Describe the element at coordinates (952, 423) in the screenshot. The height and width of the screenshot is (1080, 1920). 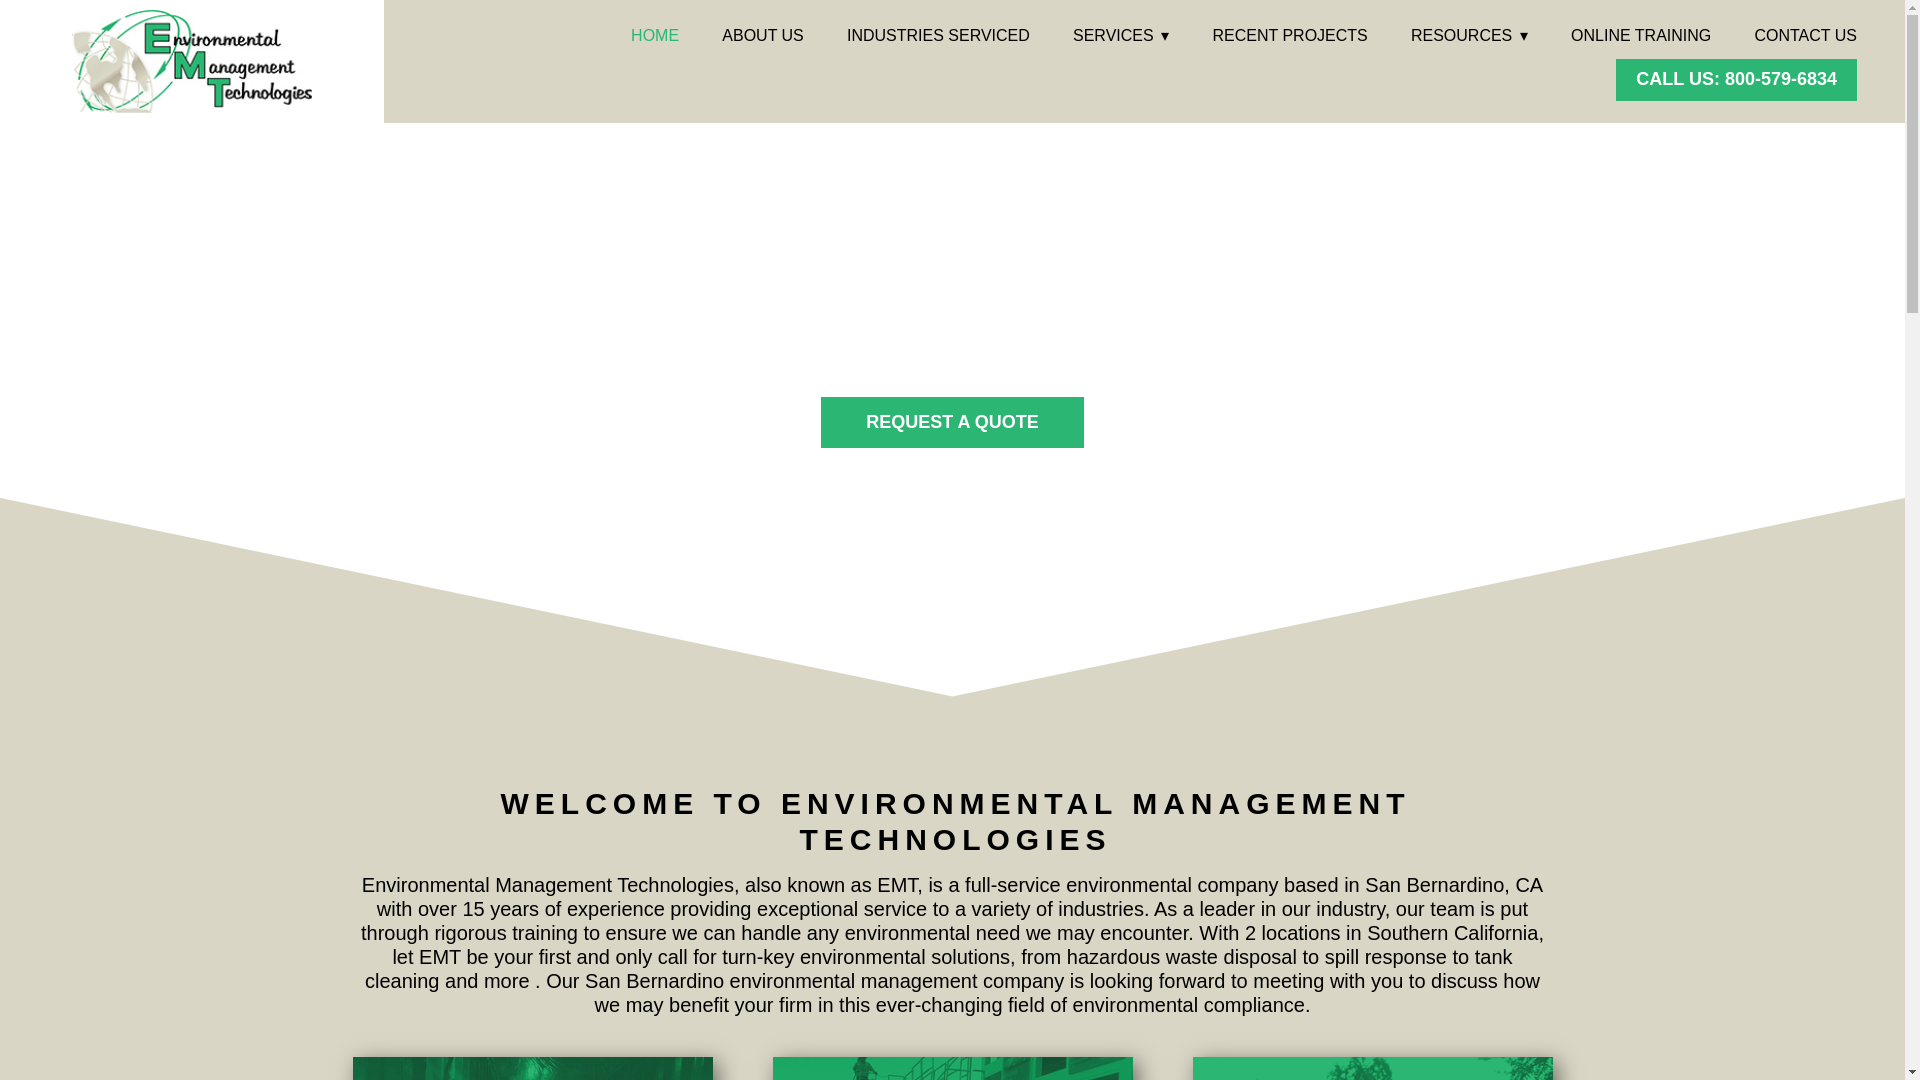
I see `REQUEST A QUOTE` at that location.